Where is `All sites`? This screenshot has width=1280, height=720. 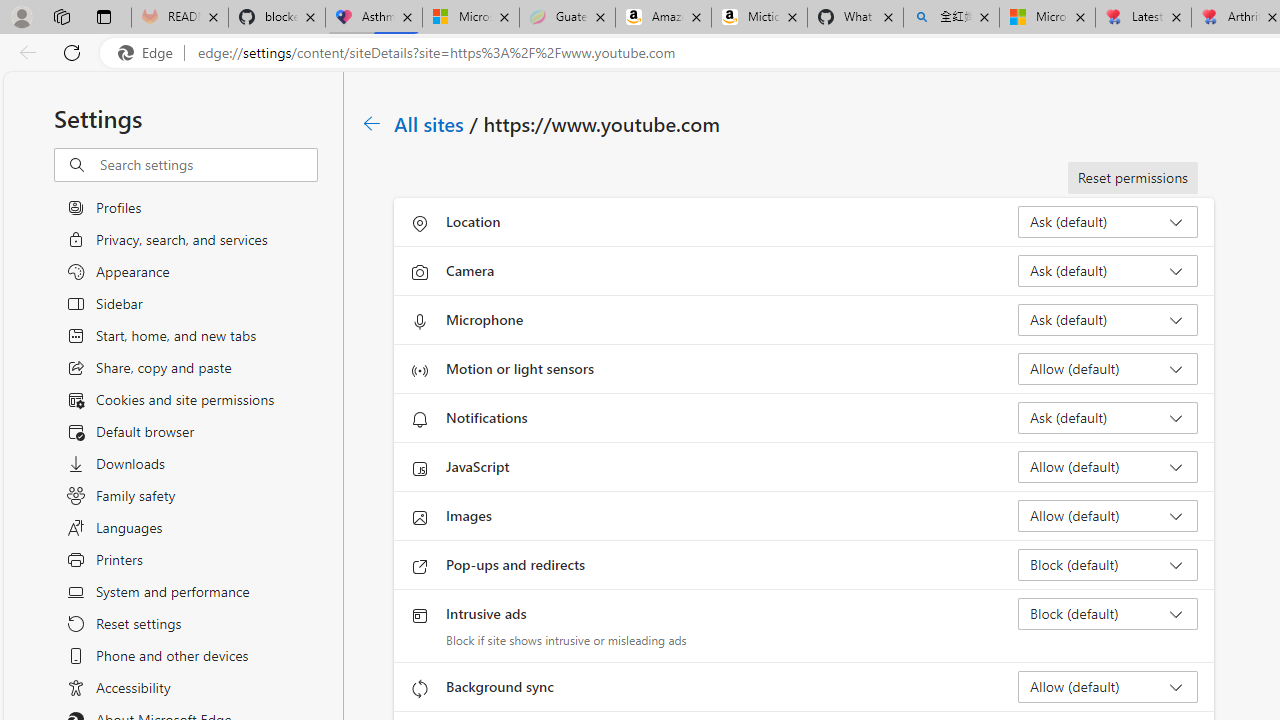 All sites is located at coordinates (430, 123).